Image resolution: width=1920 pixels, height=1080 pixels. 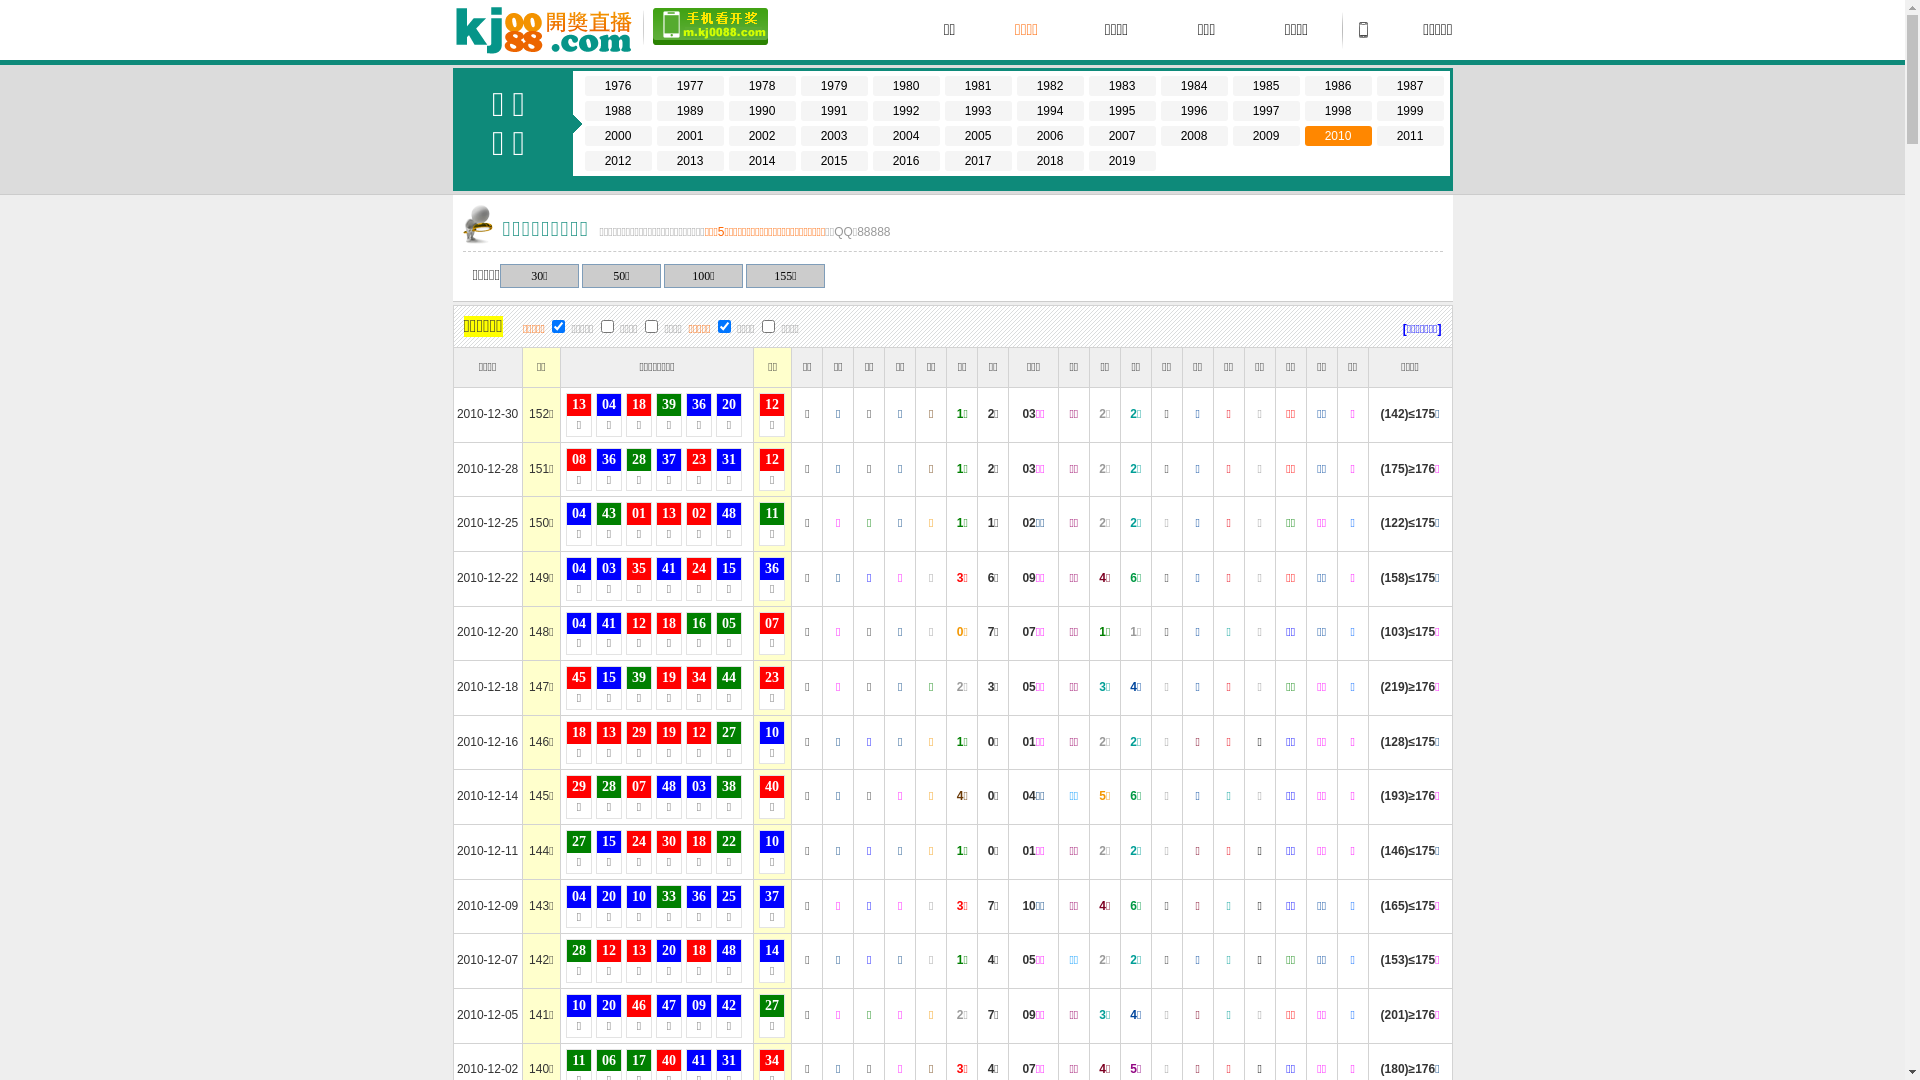 What do you see at coordinates (978, 136) in the screenshot?
I see `2005` at bounding box center [978, 136].